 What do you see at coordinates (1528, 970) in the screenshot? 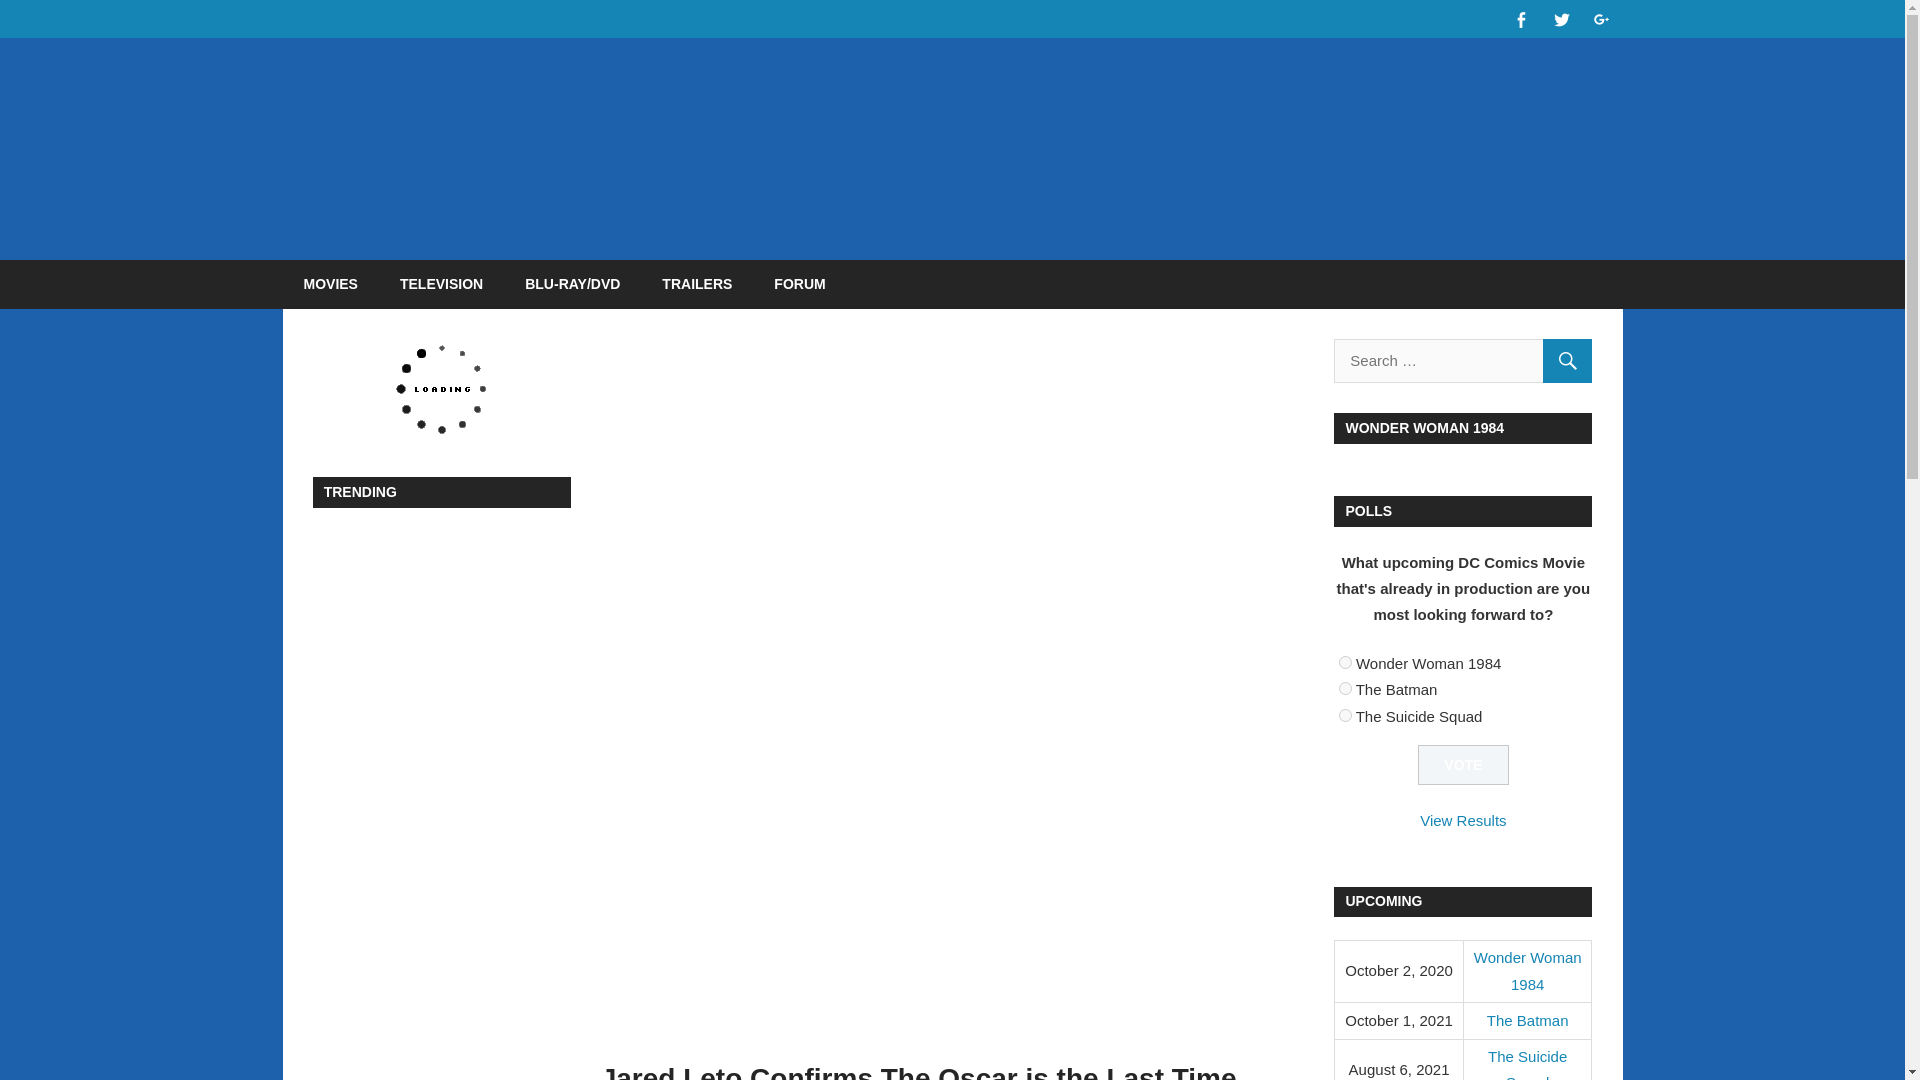
I see `Wonder Woman 1984` at bounding box center [1528, 970].